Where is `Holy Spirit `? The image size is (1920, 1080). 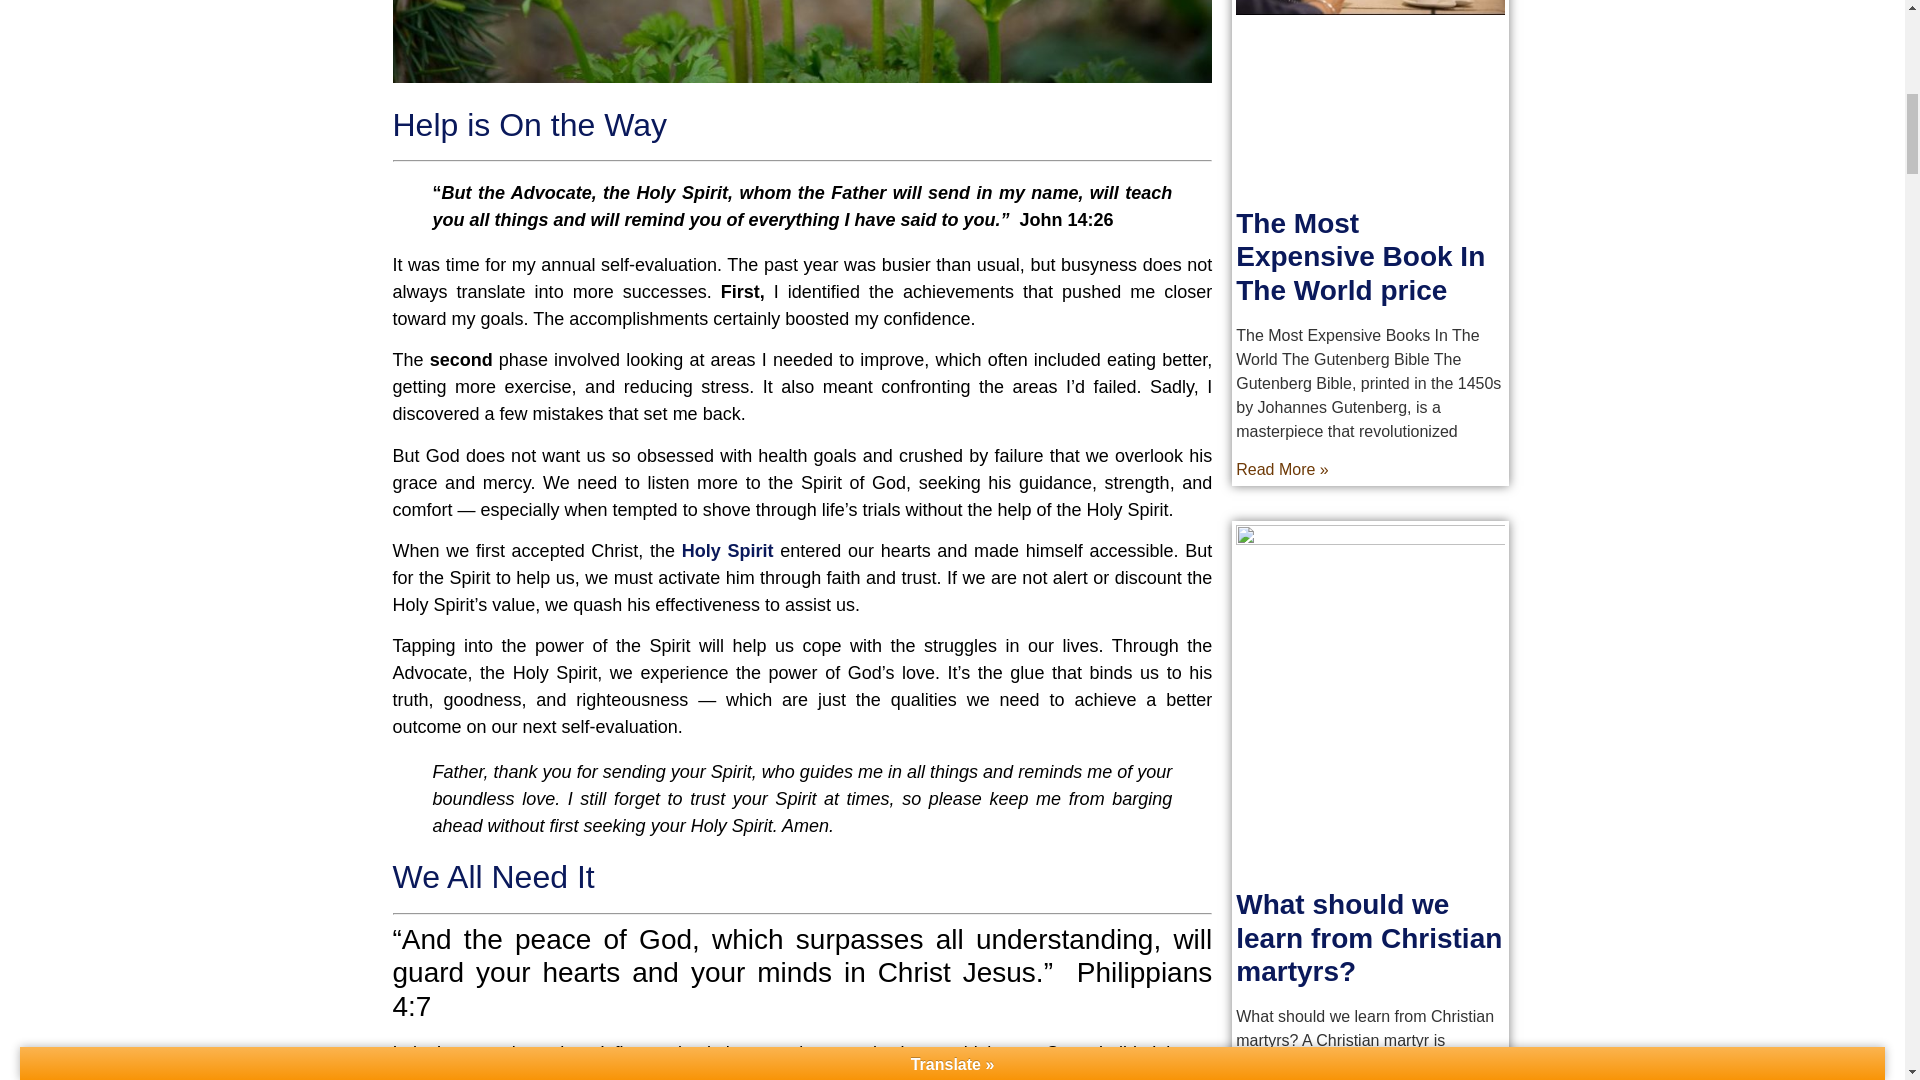 Holy Spirit  is located at coordinates (730, 550).